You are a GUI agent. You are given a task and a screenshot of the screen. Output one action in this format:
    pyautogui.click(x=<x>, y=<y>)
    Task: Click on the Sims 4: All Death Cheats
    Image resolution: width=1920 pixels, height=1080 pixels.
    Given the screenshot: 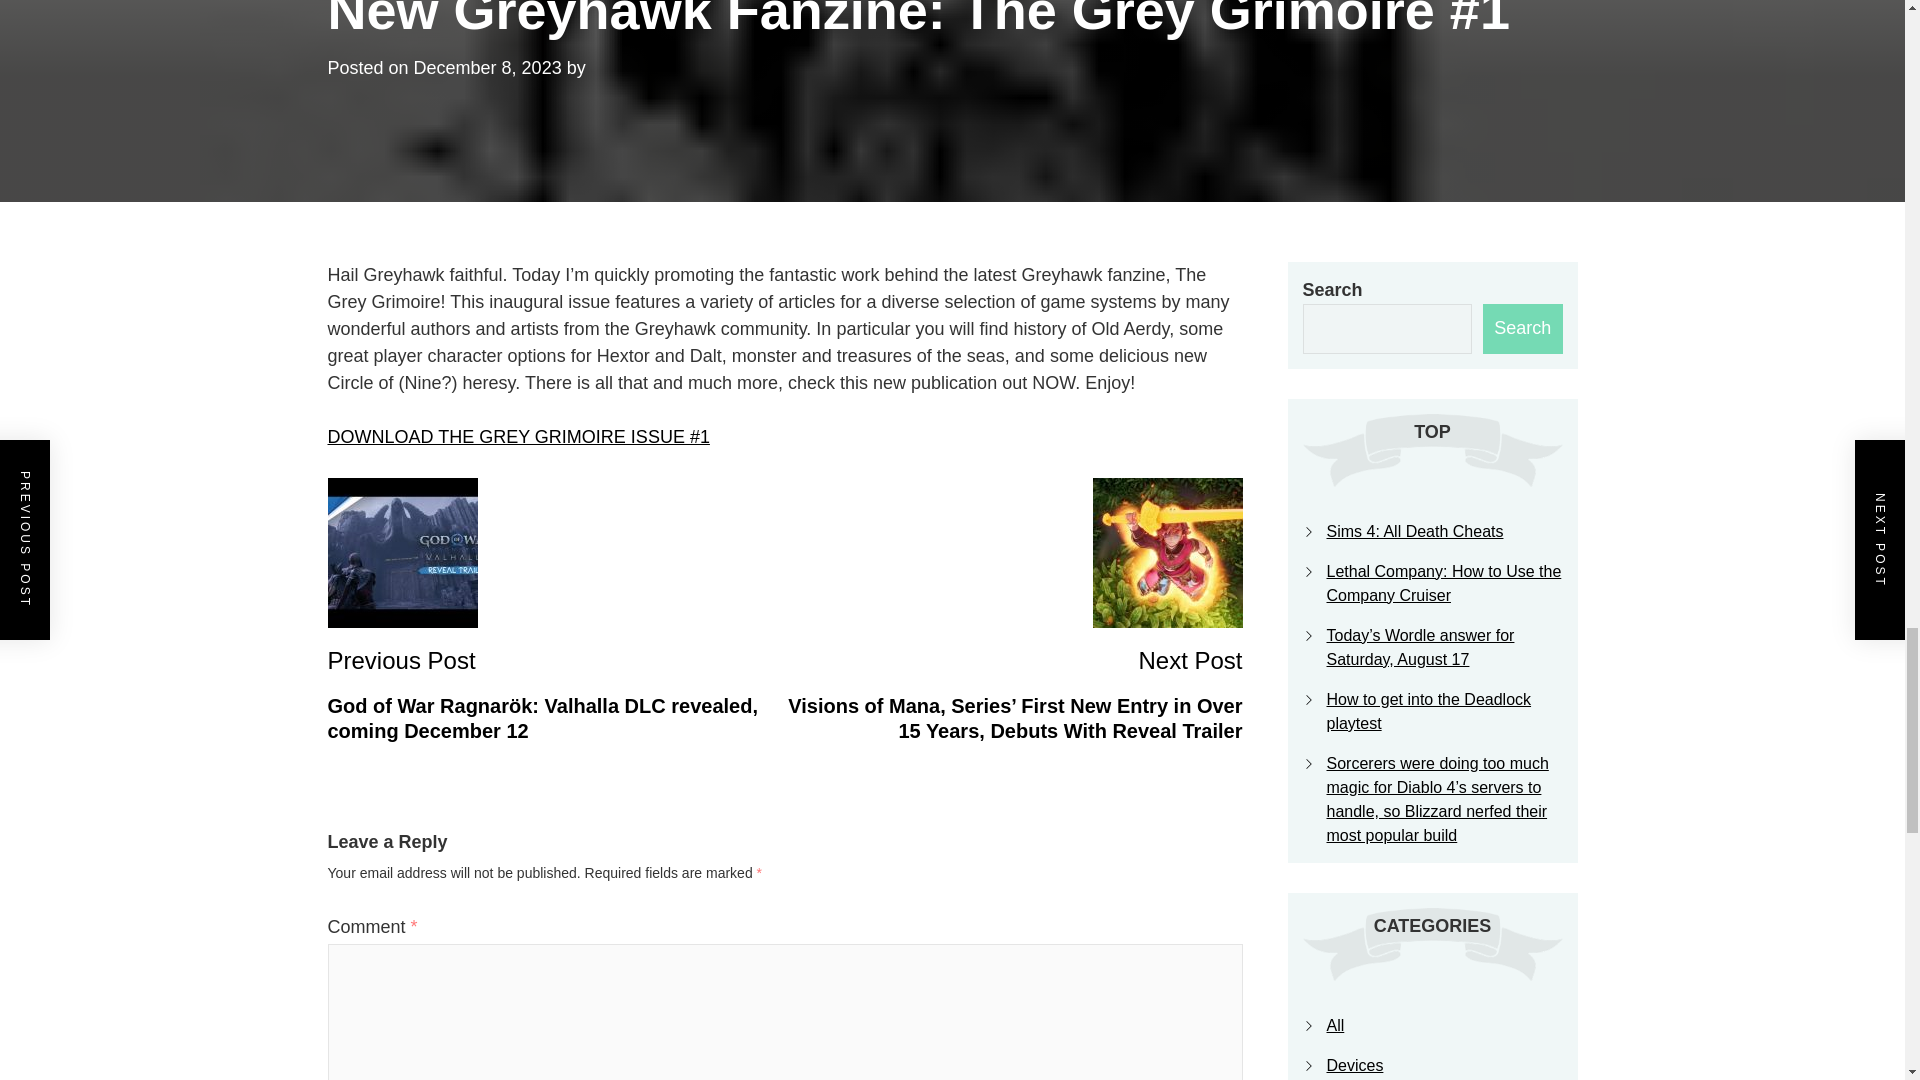 What is the action you would take?
    pyautogui.click(x=1414, y=531)
    